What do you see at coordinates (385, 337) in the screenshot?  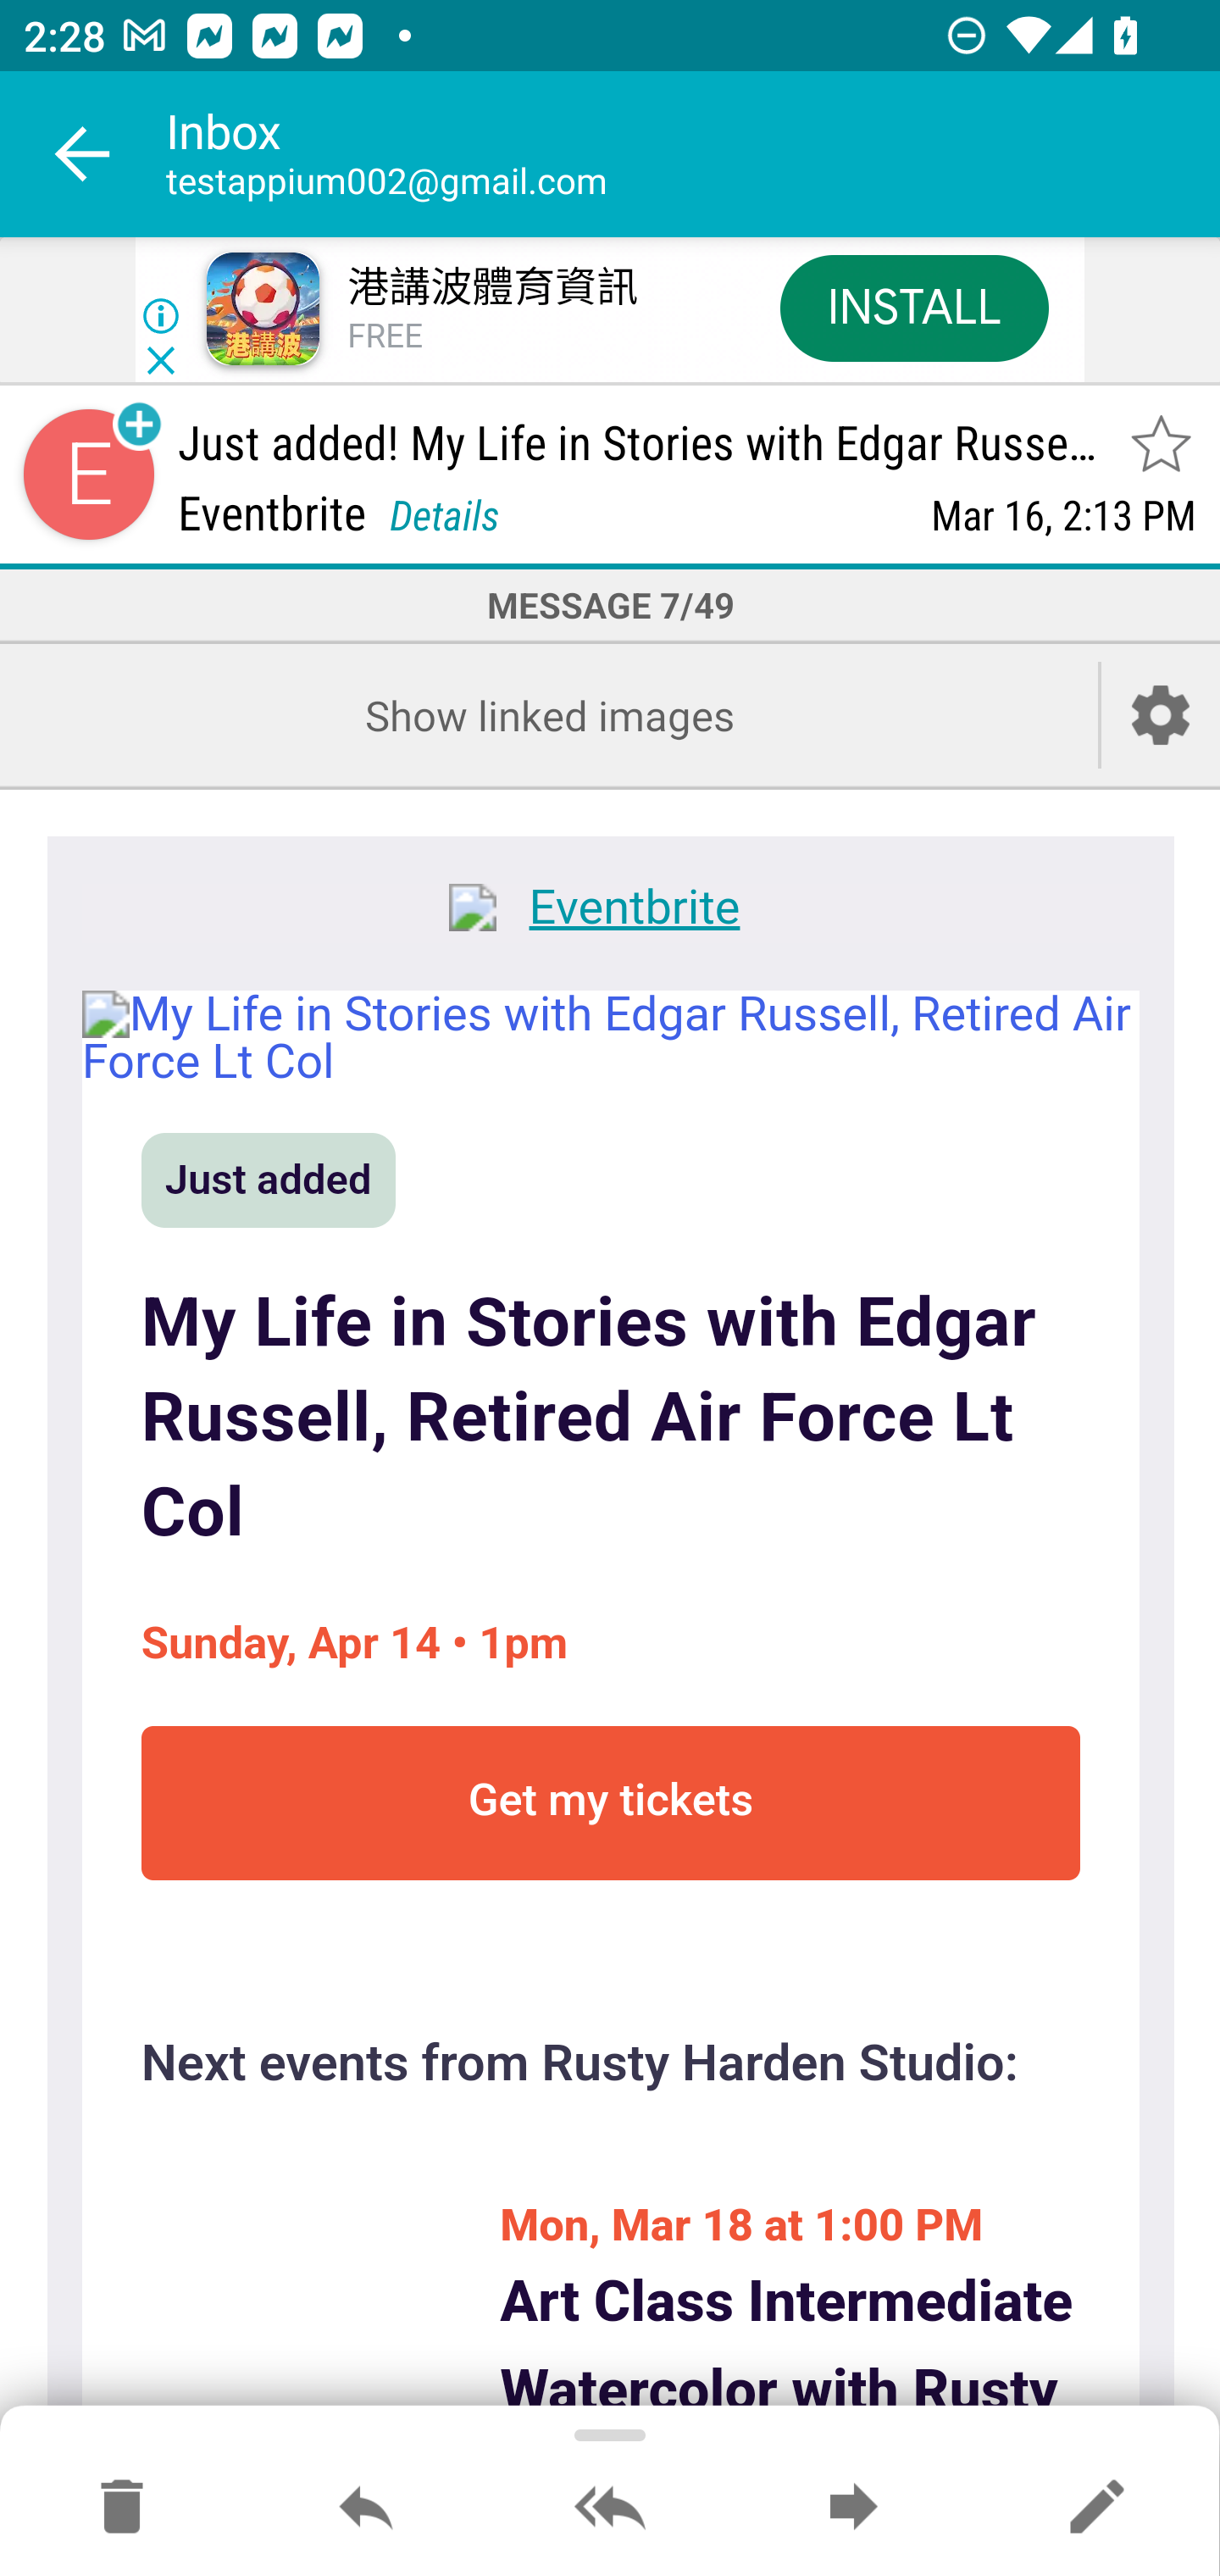 I see `FREE` at bounding box center [385, 337].